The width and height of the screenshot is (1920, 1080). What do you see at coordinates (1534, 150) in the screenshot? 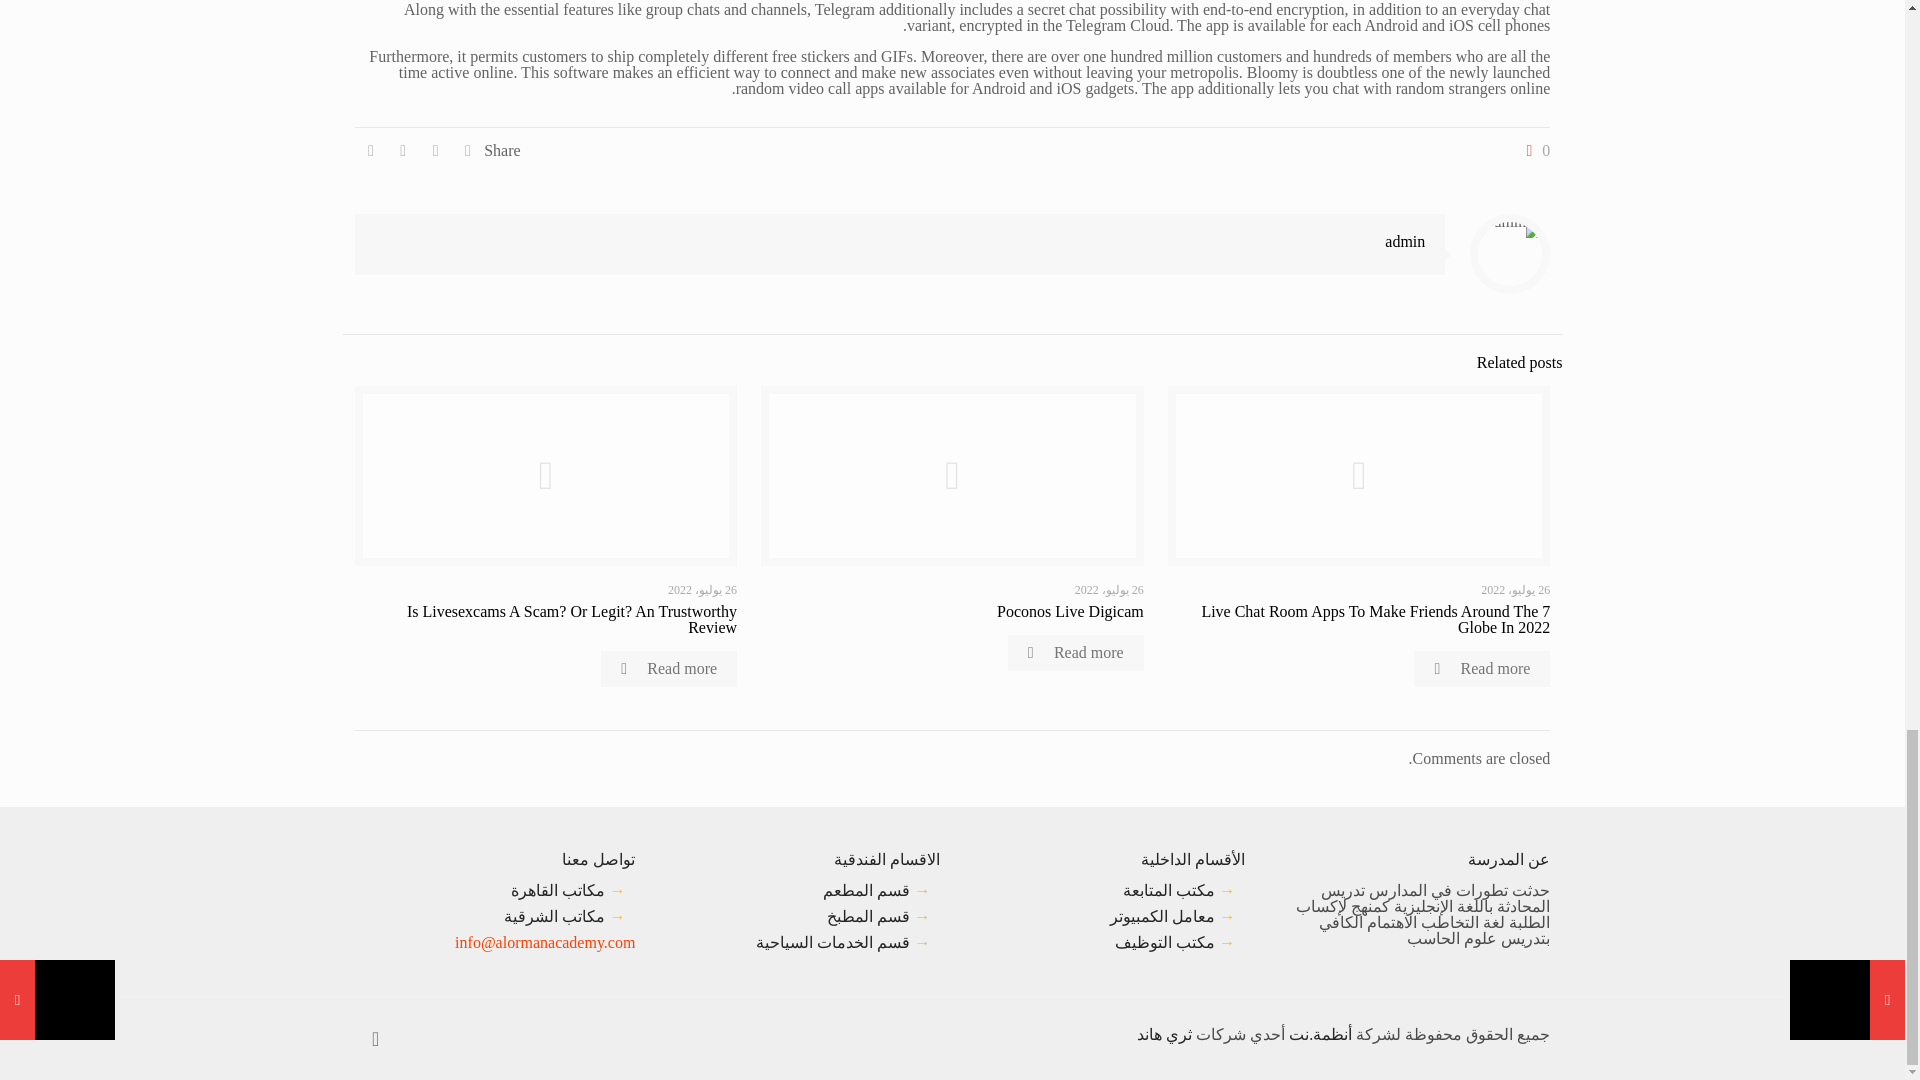
I see `0` at bounding box center [1534, 150].